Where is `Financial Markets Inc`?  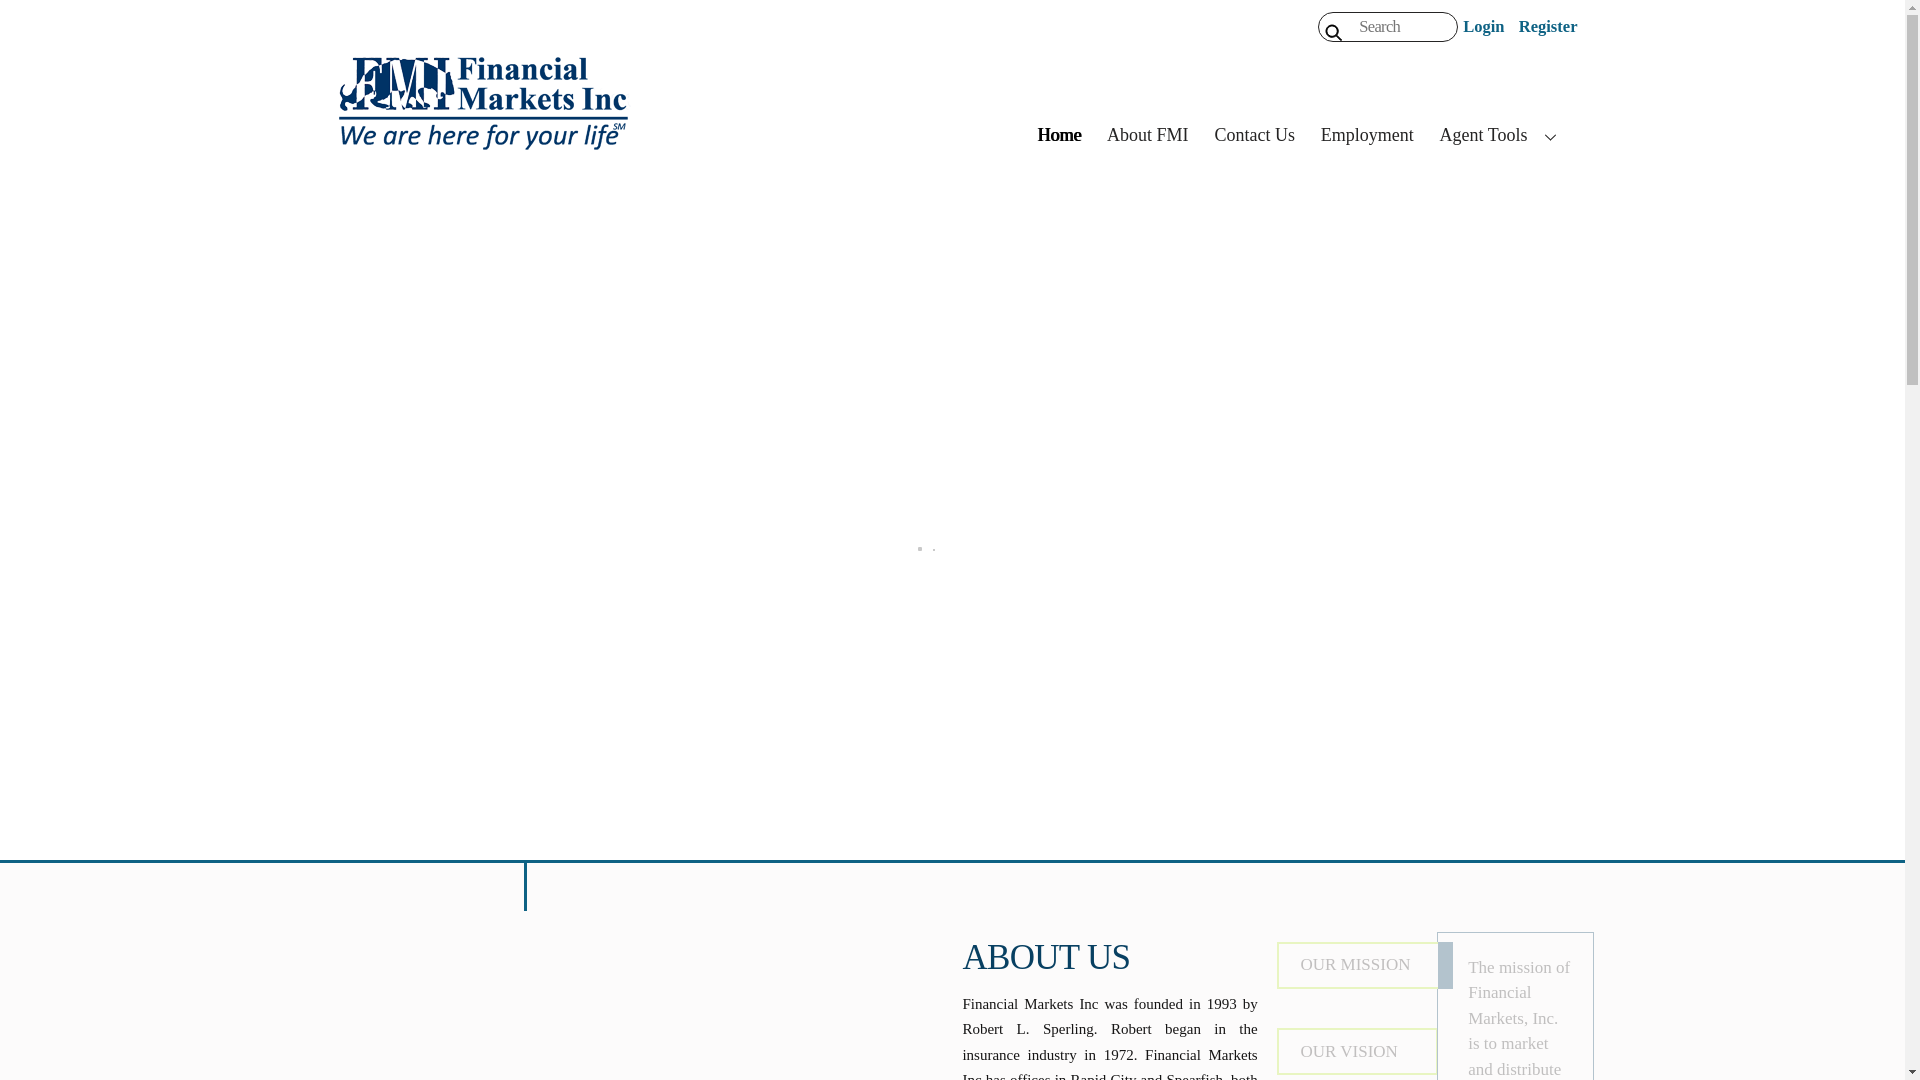 Financial Markets Inc is located at coordinates (482, 142).